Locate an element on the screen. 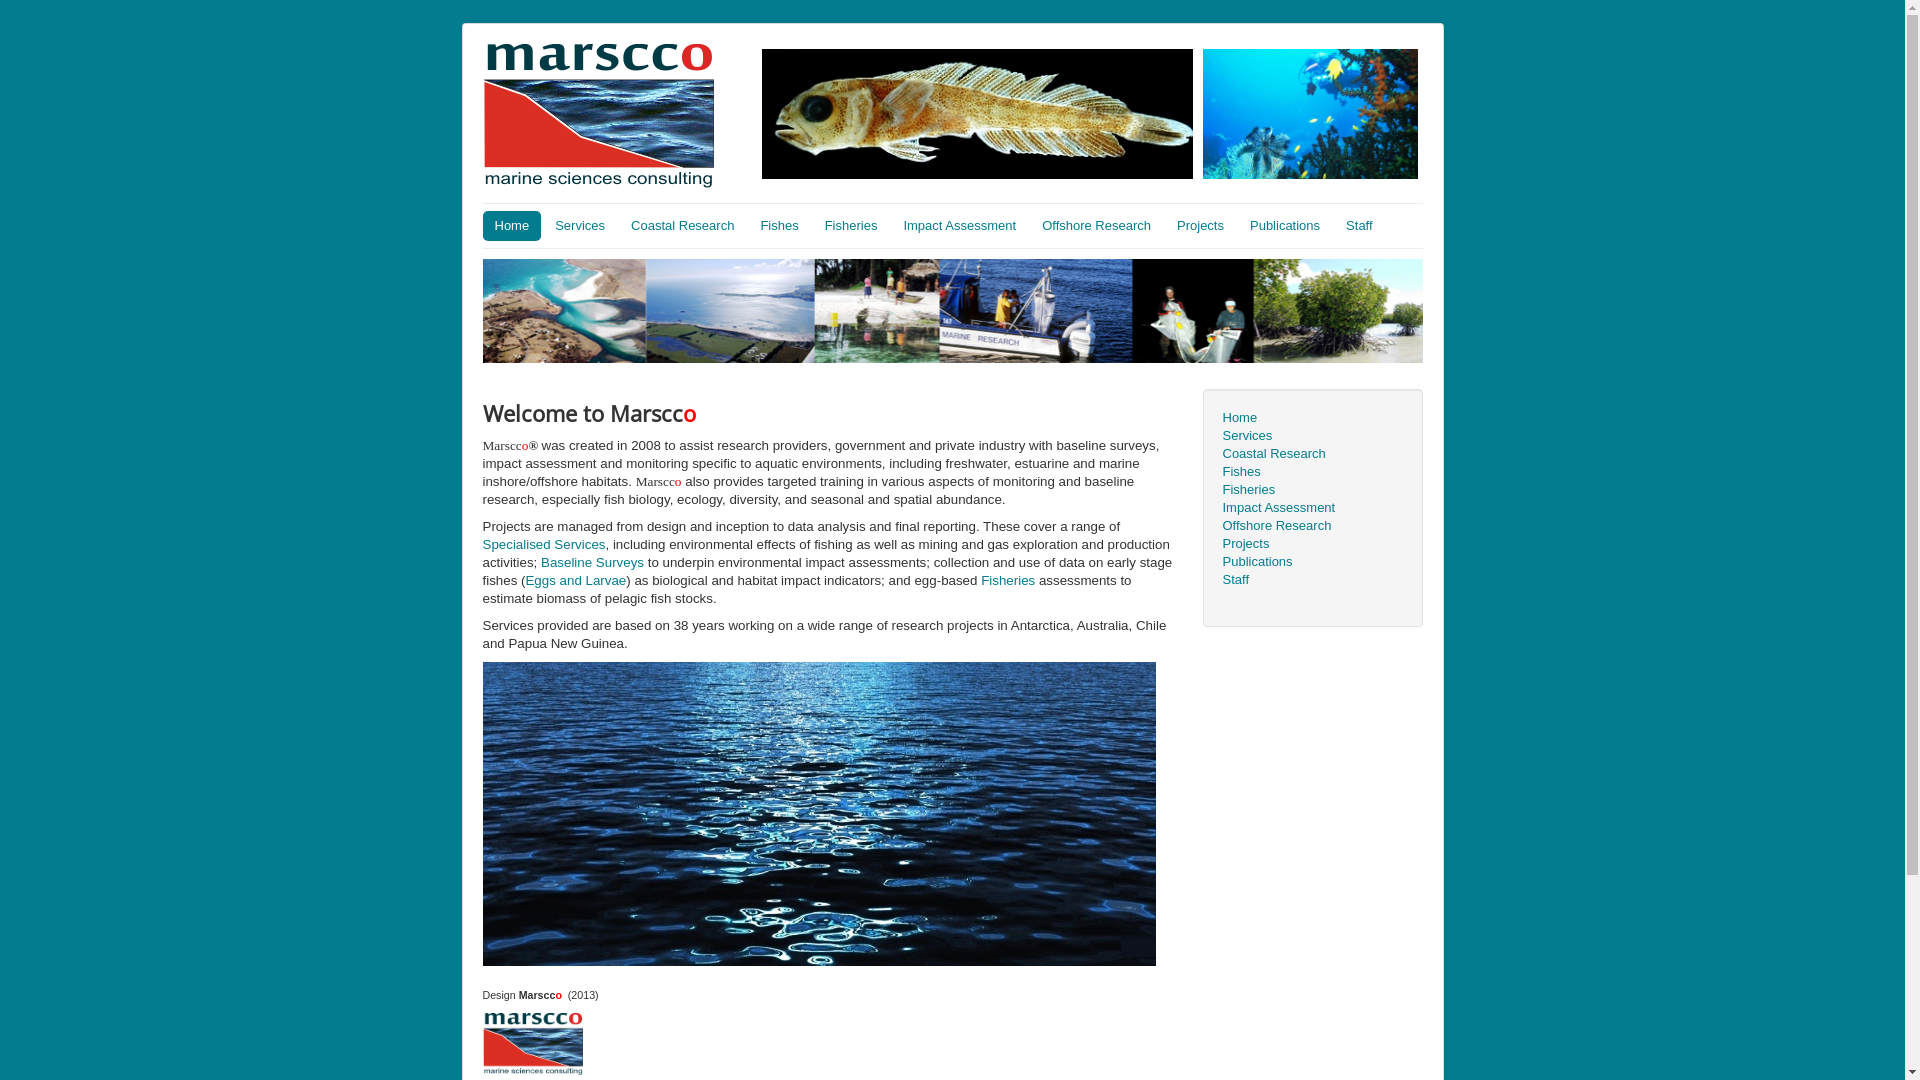 The image size is (1920, 1080). Home is located at coordinates (512, 226).